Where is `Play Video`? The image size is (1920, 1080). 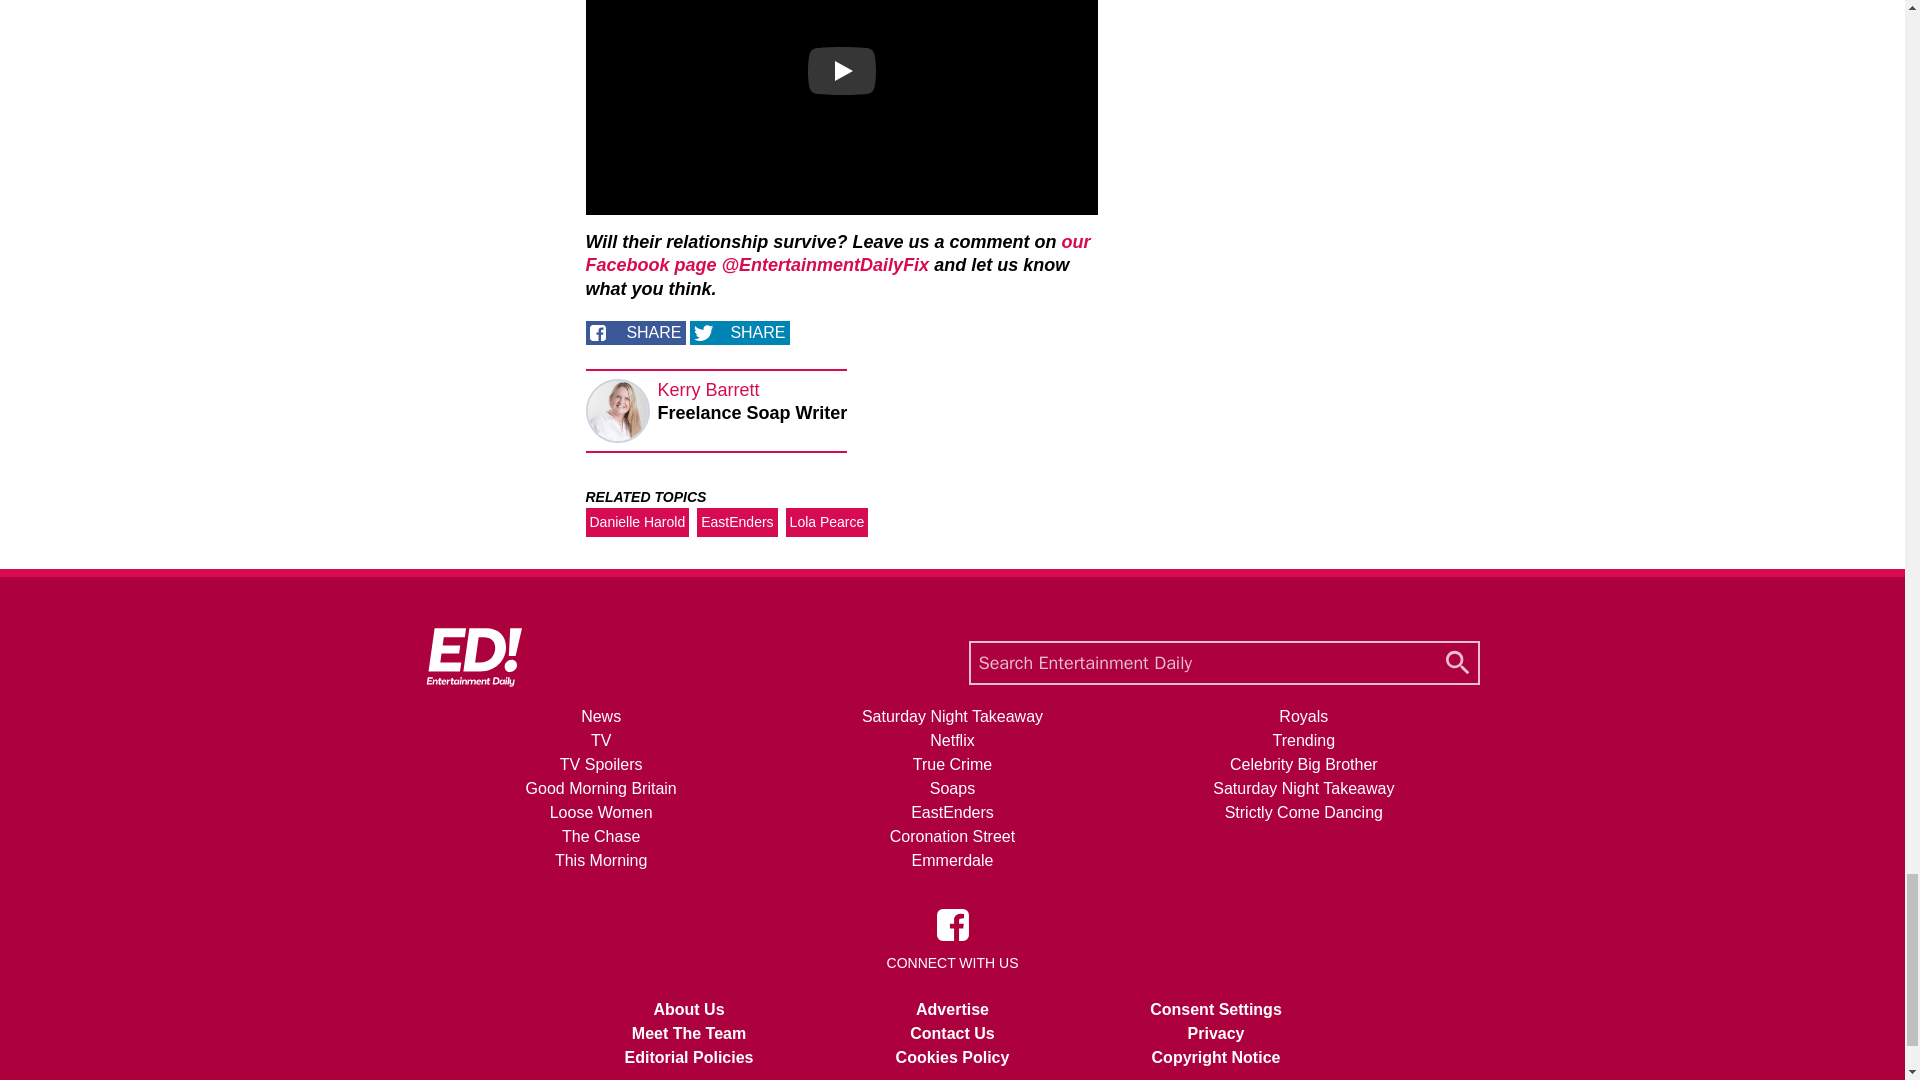 Play Video is located at coordinates (842, 71).